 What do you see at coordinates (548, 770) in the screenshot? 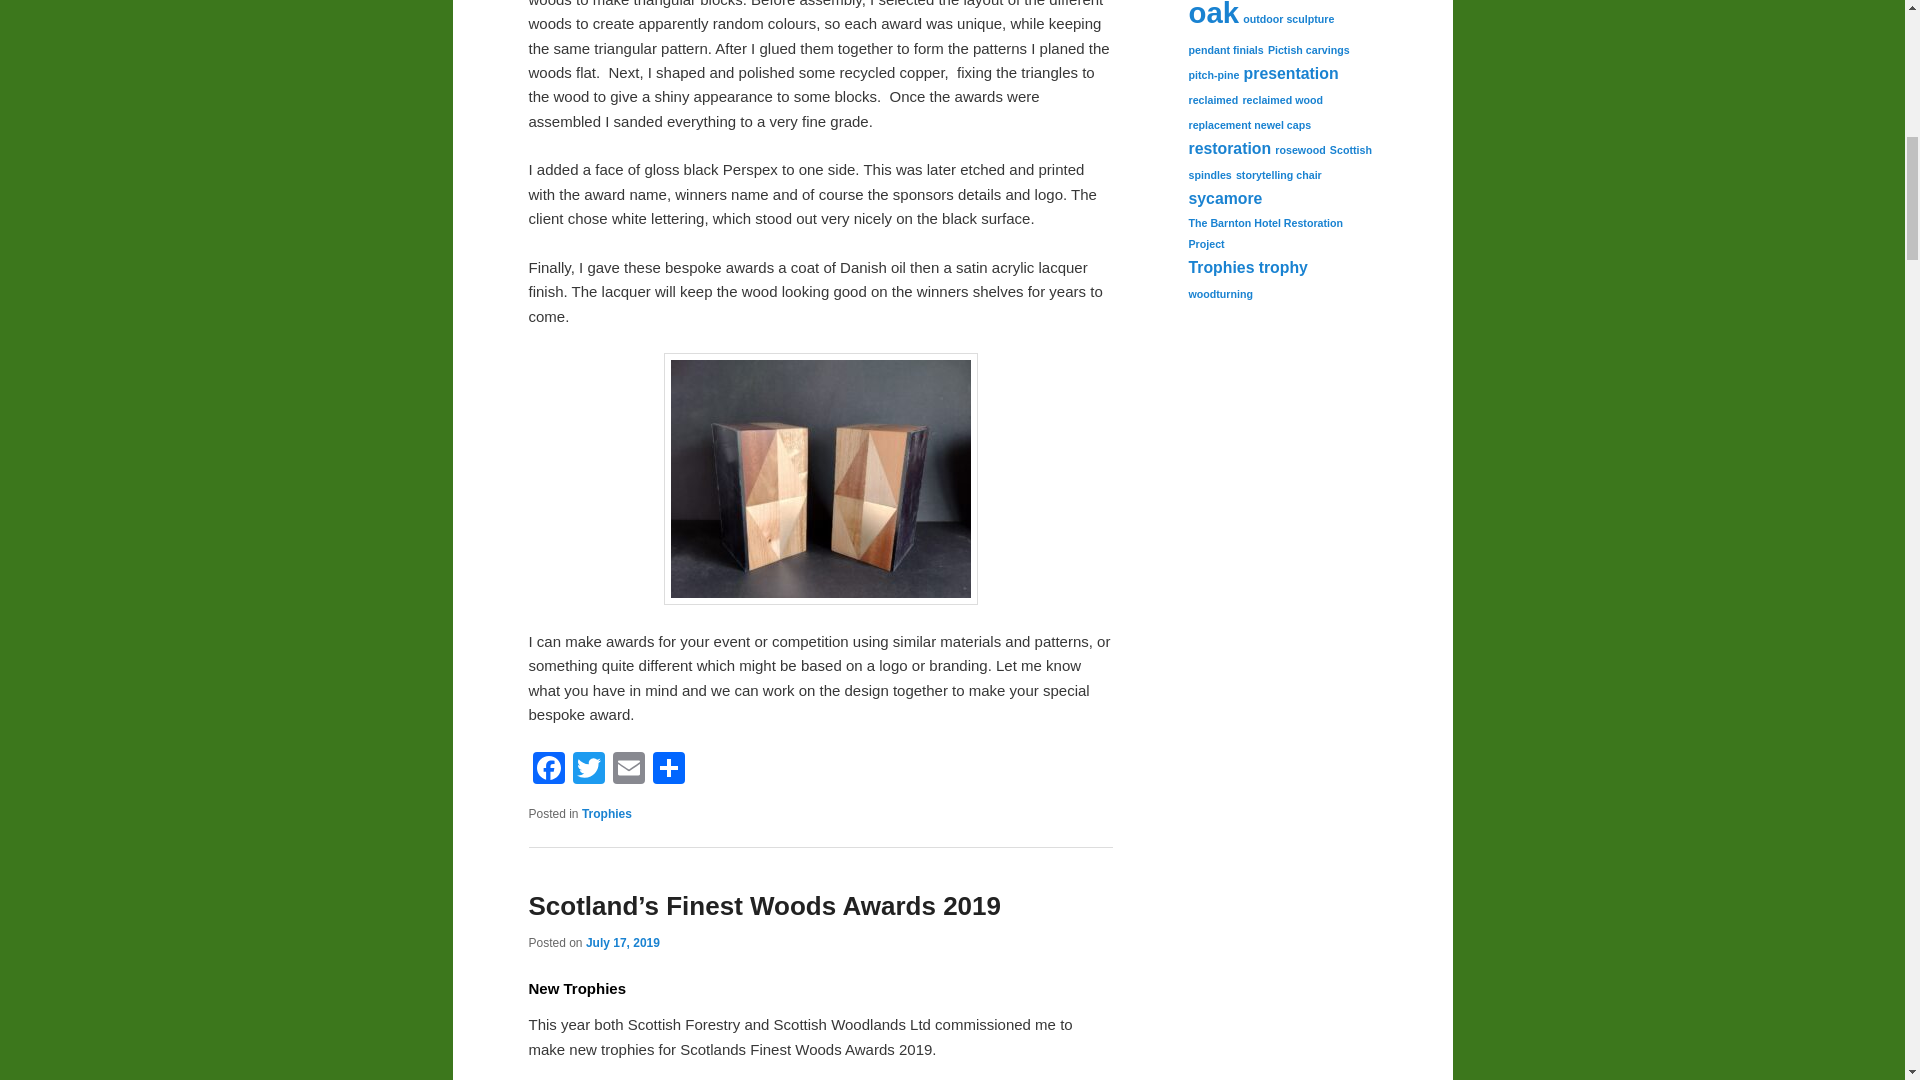
I see `Facebook` at bounding box center [548, 770].